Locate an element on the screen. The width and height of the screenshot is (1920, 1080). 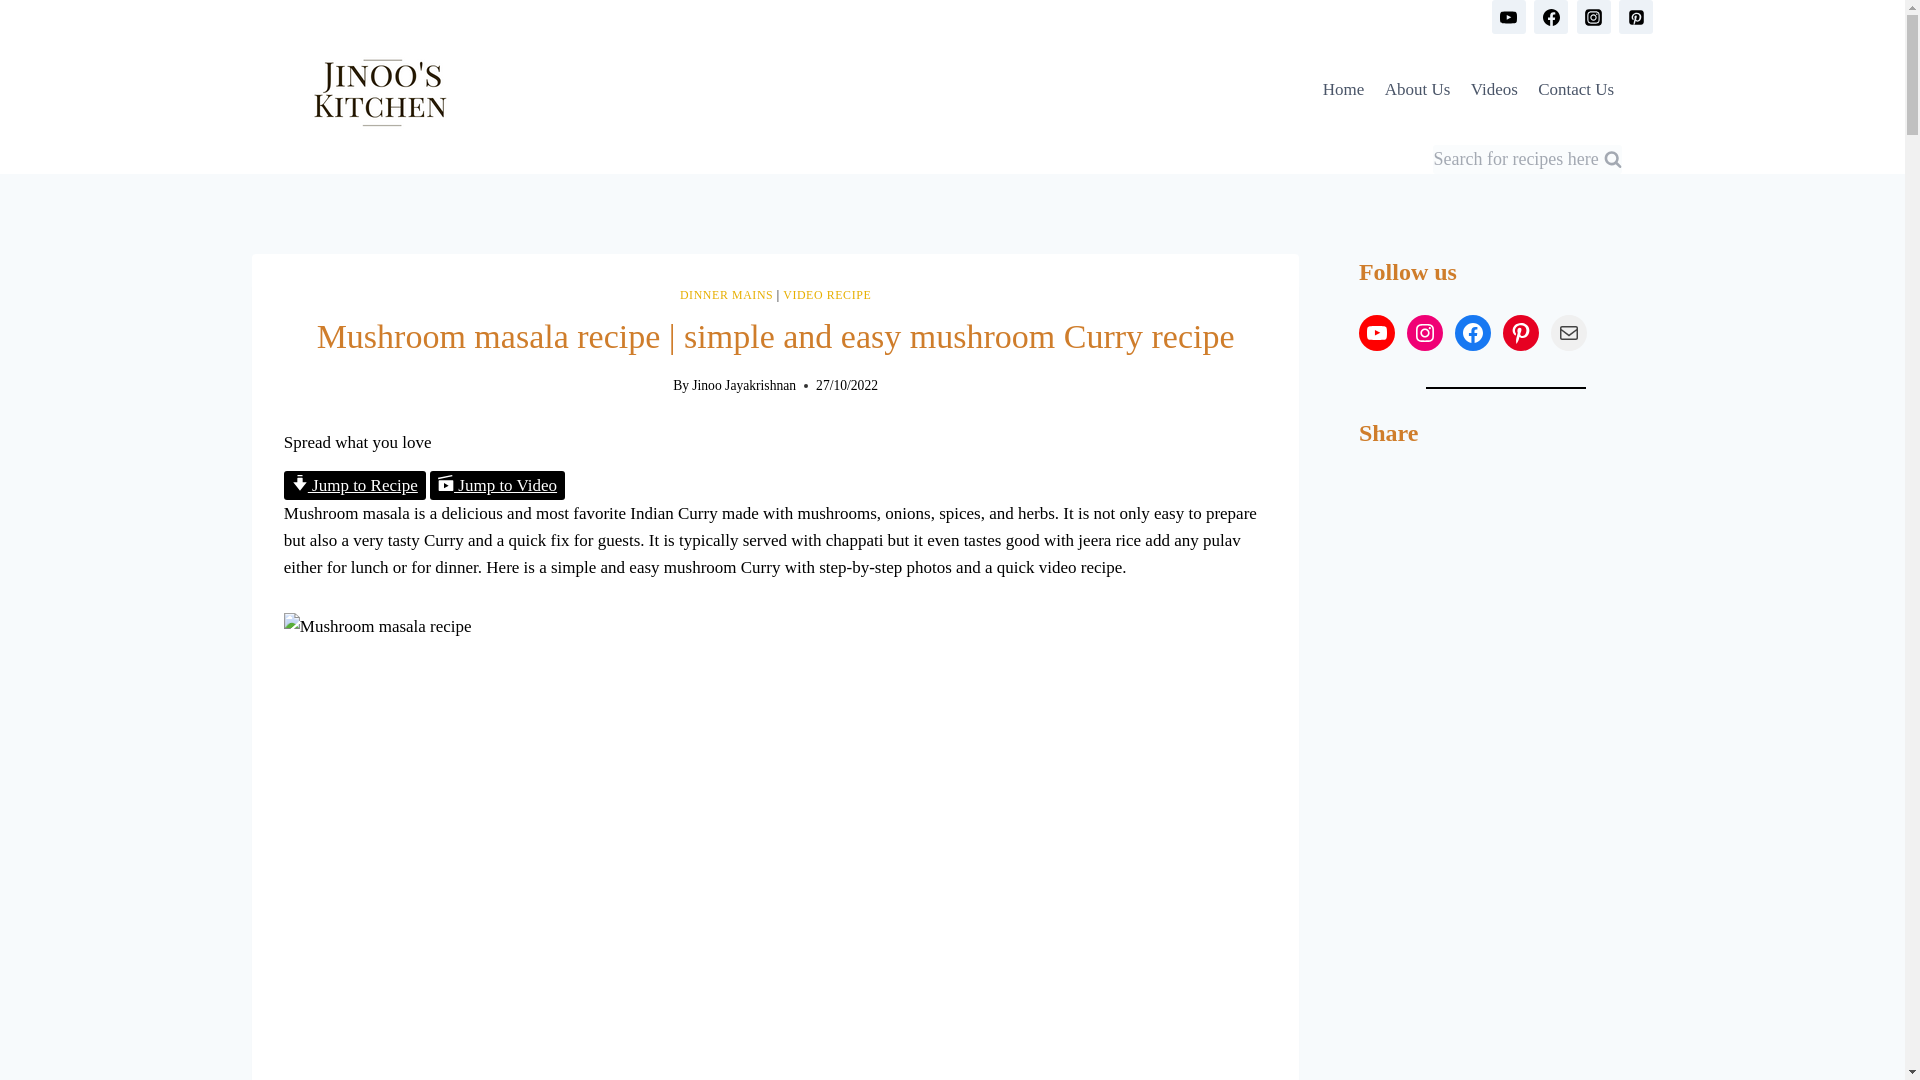
Jump to Recipe is located at coordinates (355, 485).